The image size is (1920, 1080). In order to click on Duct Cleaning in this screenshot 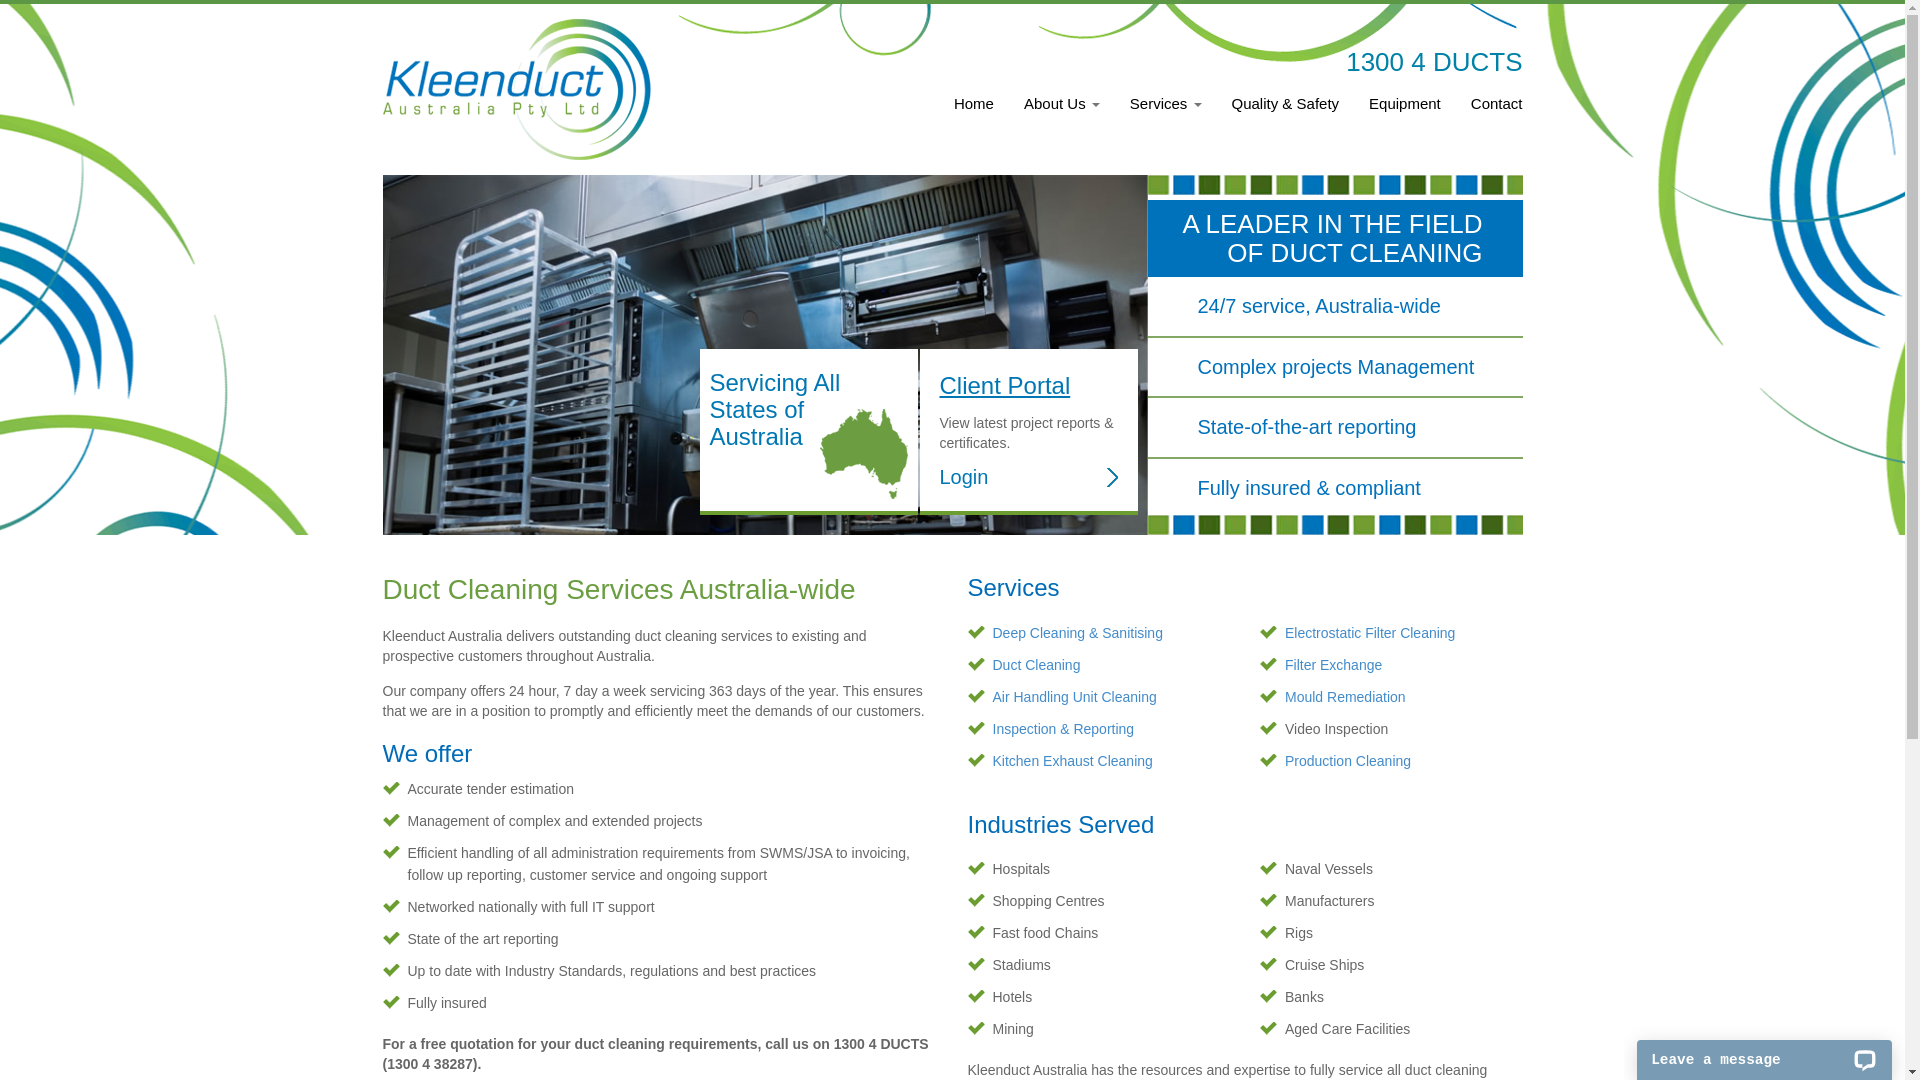, I will do `click(1036, 665)`.